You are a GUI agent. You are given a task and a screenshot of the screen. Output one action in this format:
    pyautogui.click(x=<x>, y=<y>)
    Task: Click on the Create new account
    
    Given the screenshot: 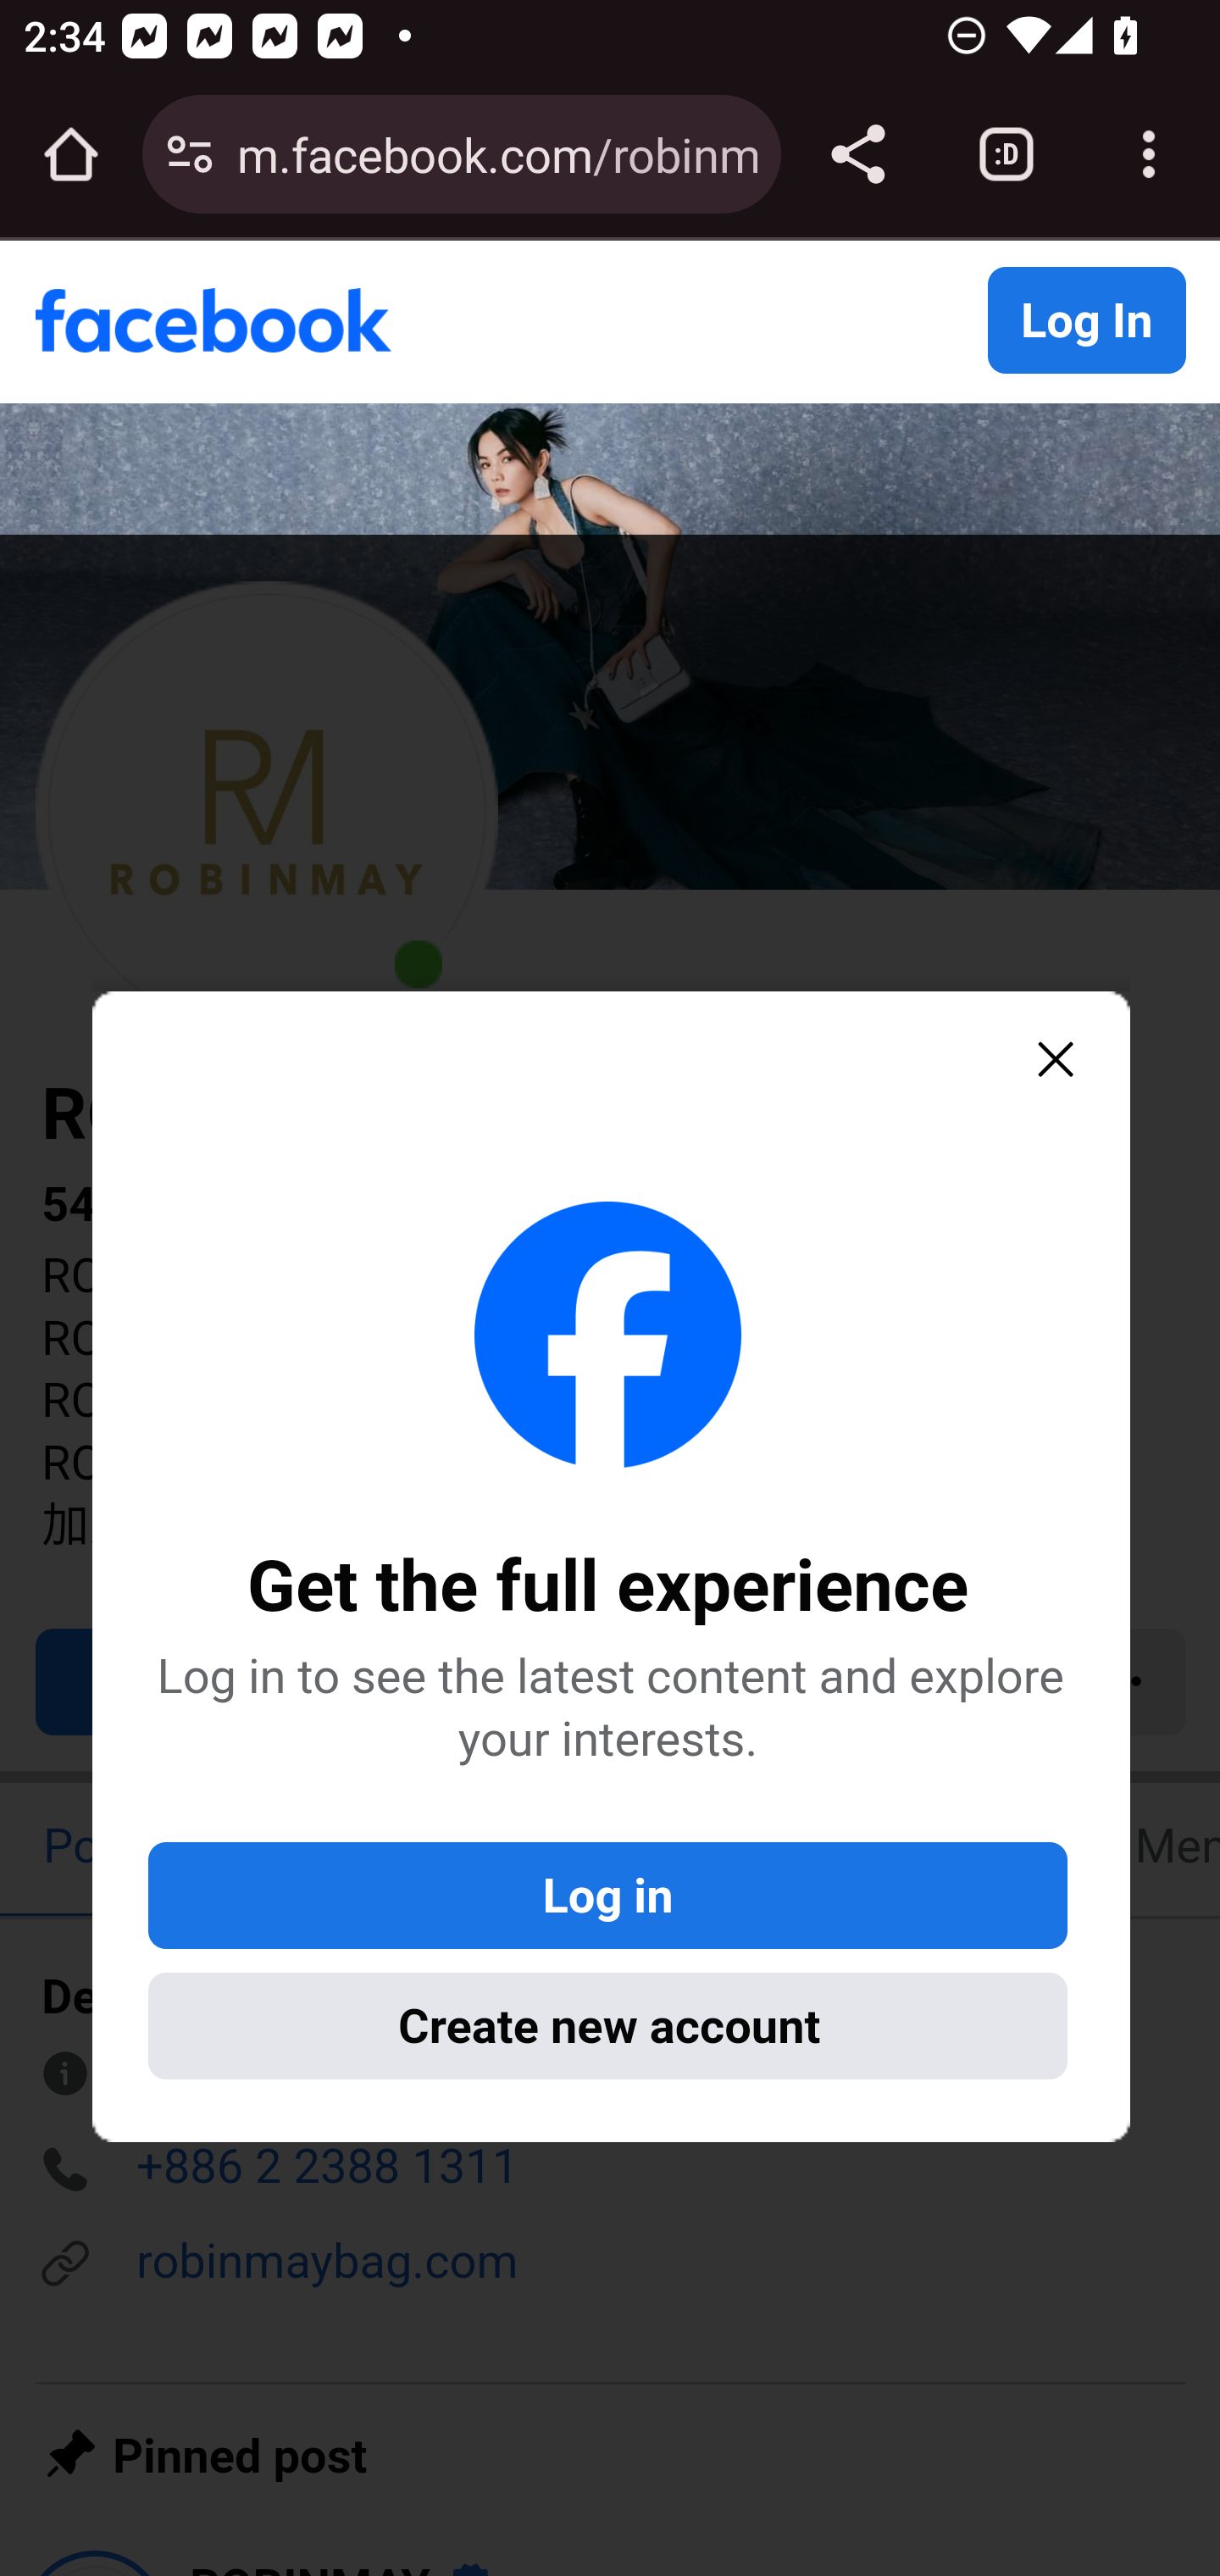 What is the action you would take?
    pyautogui.click(x=608, y=2025)
    